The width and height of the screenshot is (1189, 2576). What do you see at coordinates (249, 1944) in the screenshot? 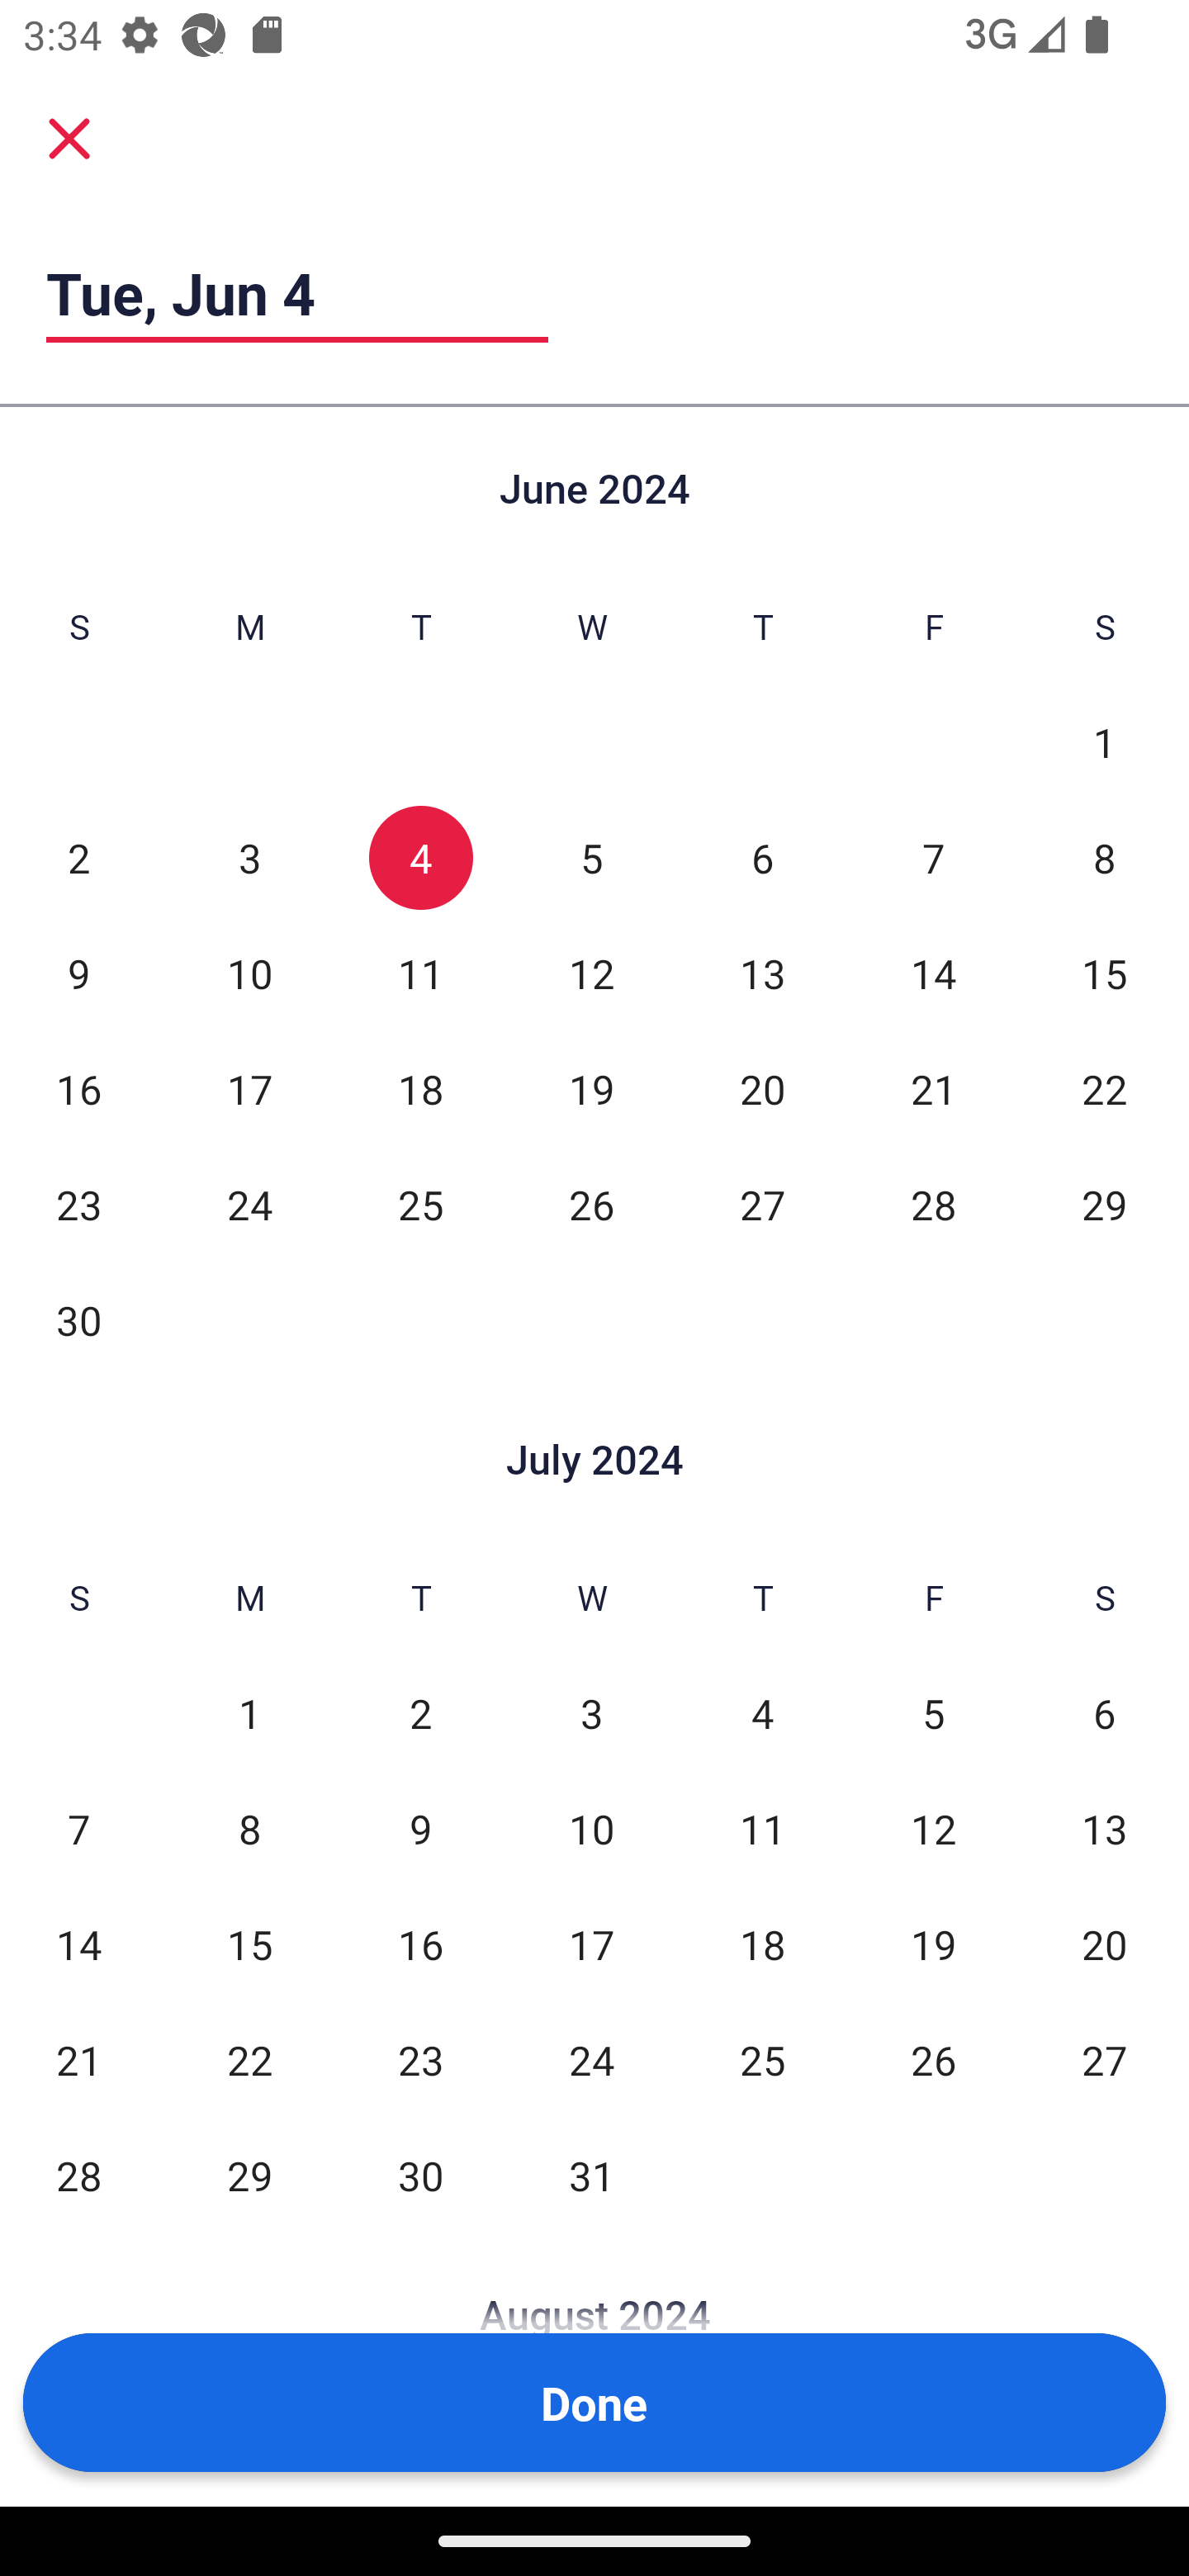
I see `15 Mon, Jul 15, Not Selected` at bounding box center [249, 1944].